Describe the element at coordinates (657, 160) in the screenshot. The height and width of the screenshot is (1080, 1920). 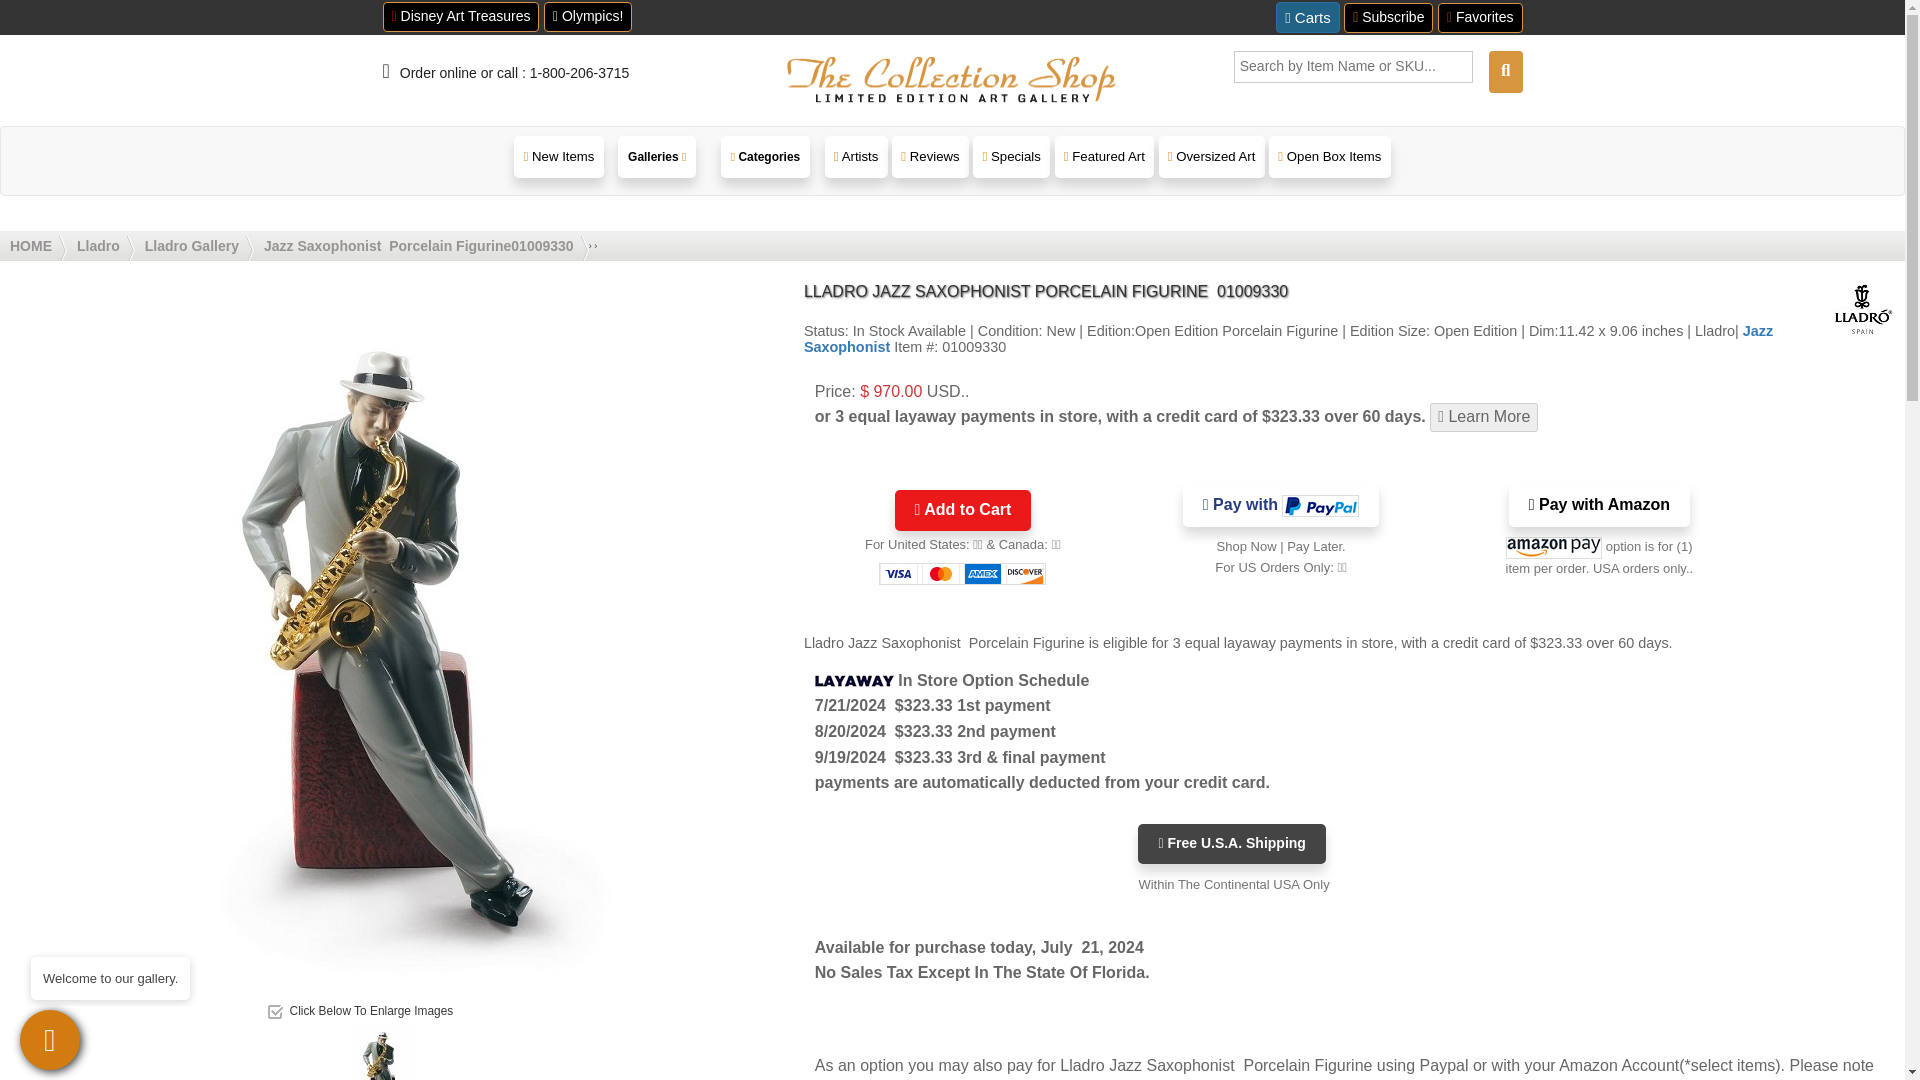
I see `Galleries` at that location.